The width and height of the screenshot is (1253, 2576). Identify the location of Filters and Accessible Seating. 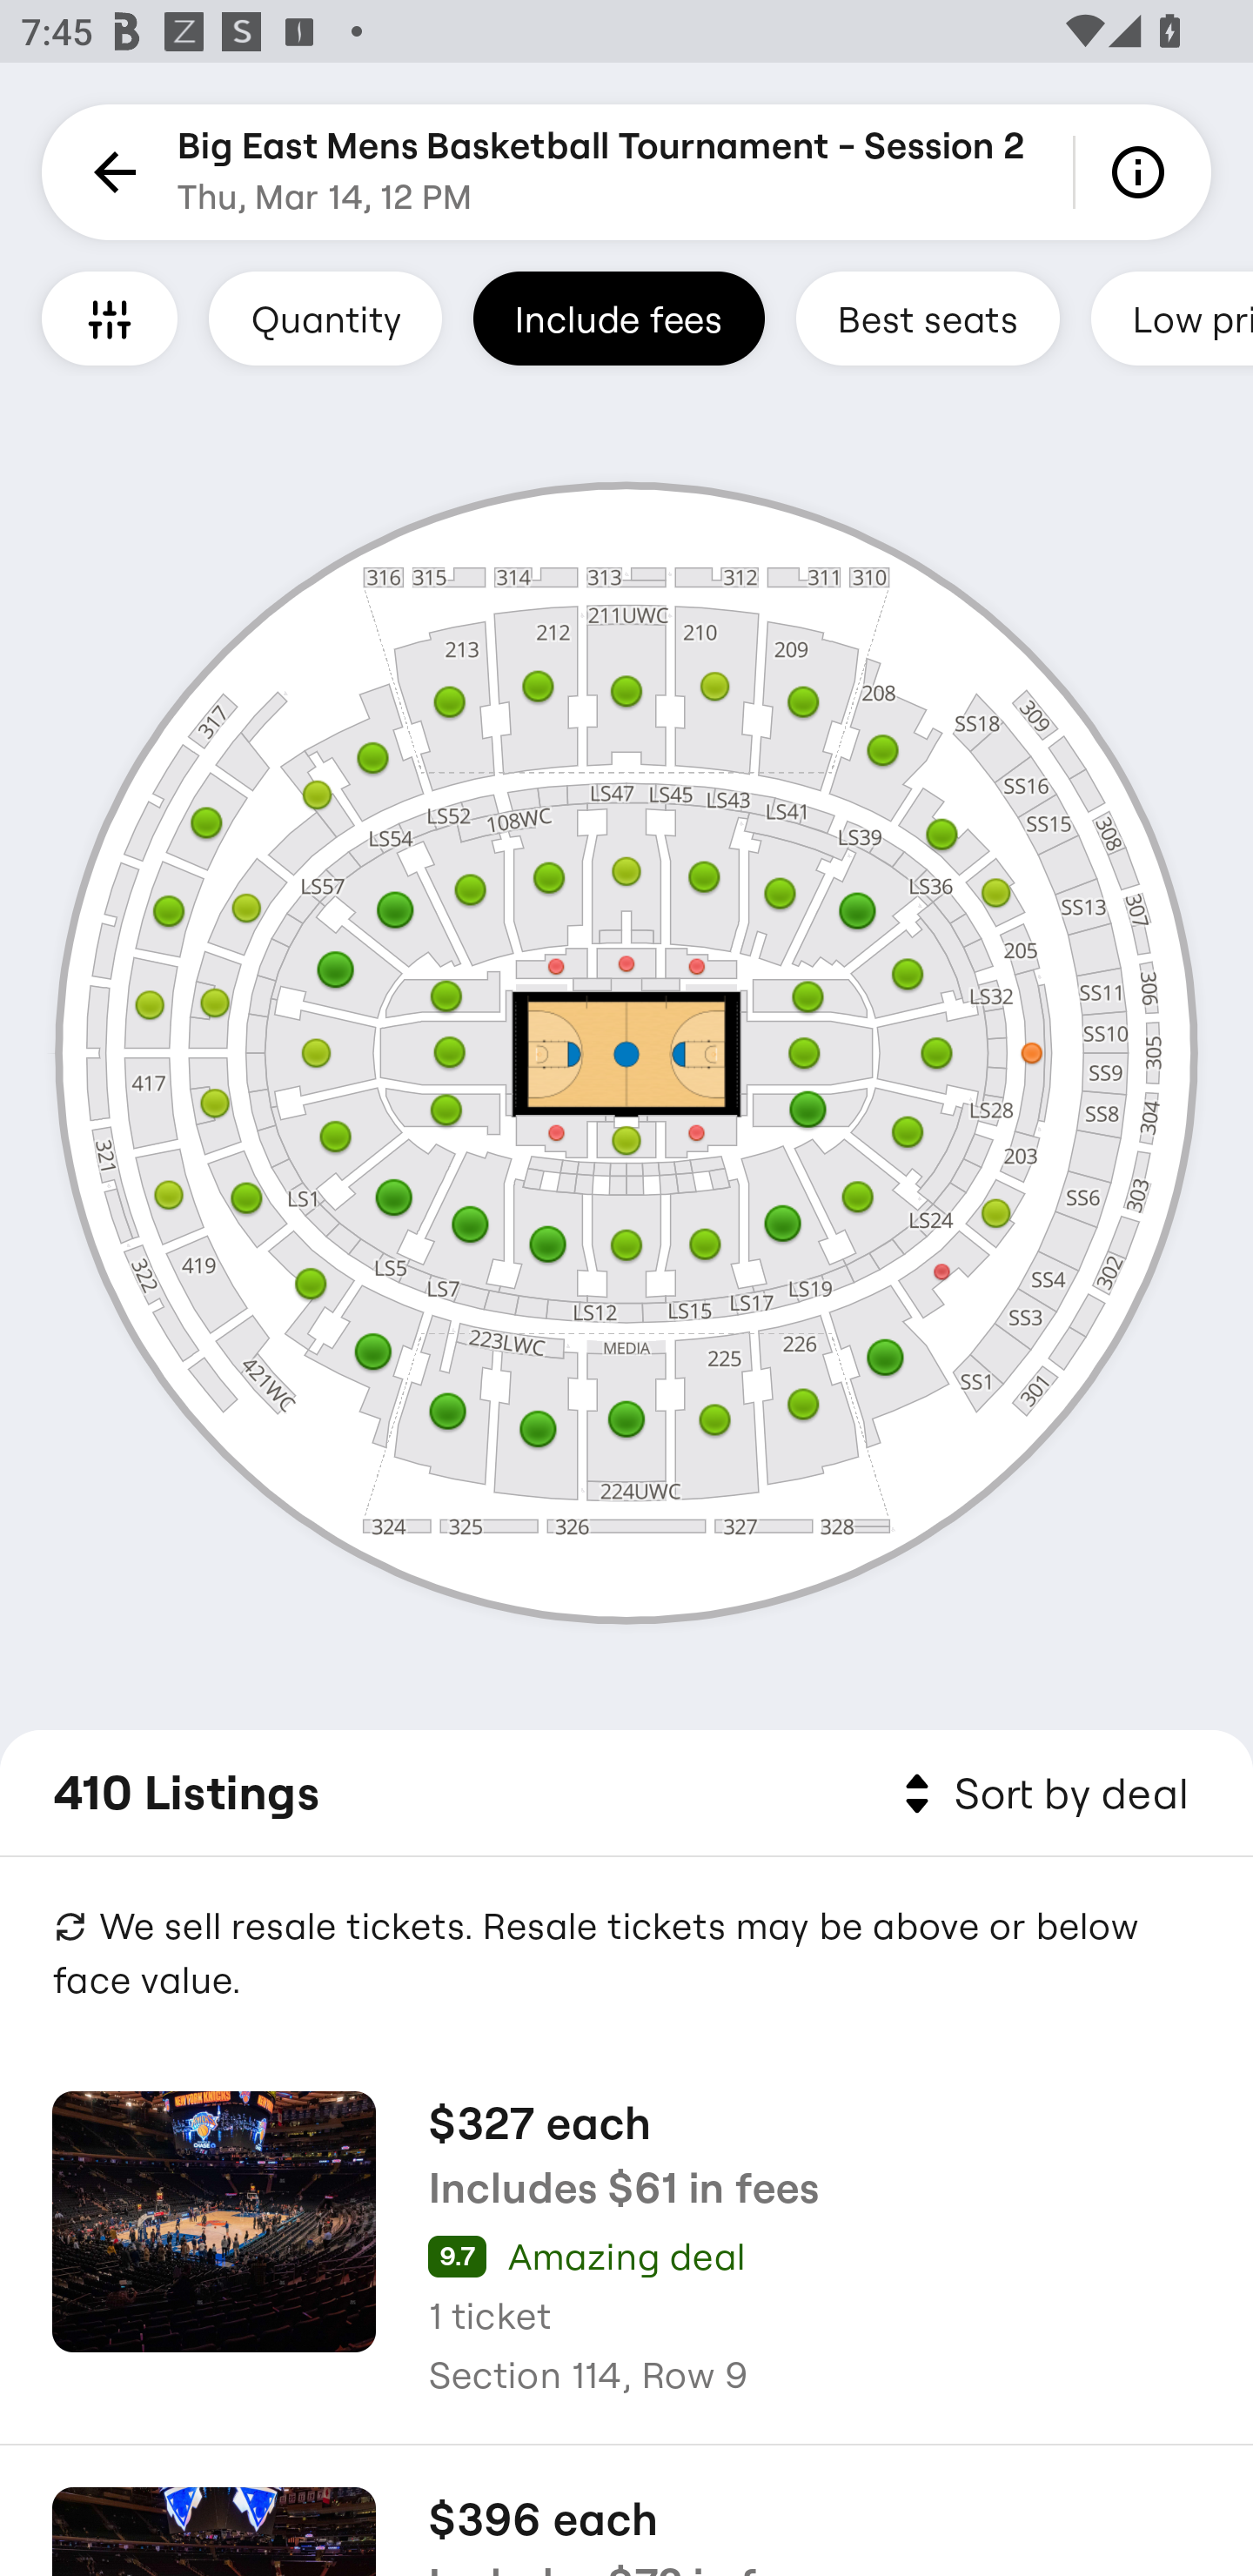
(110, 318).